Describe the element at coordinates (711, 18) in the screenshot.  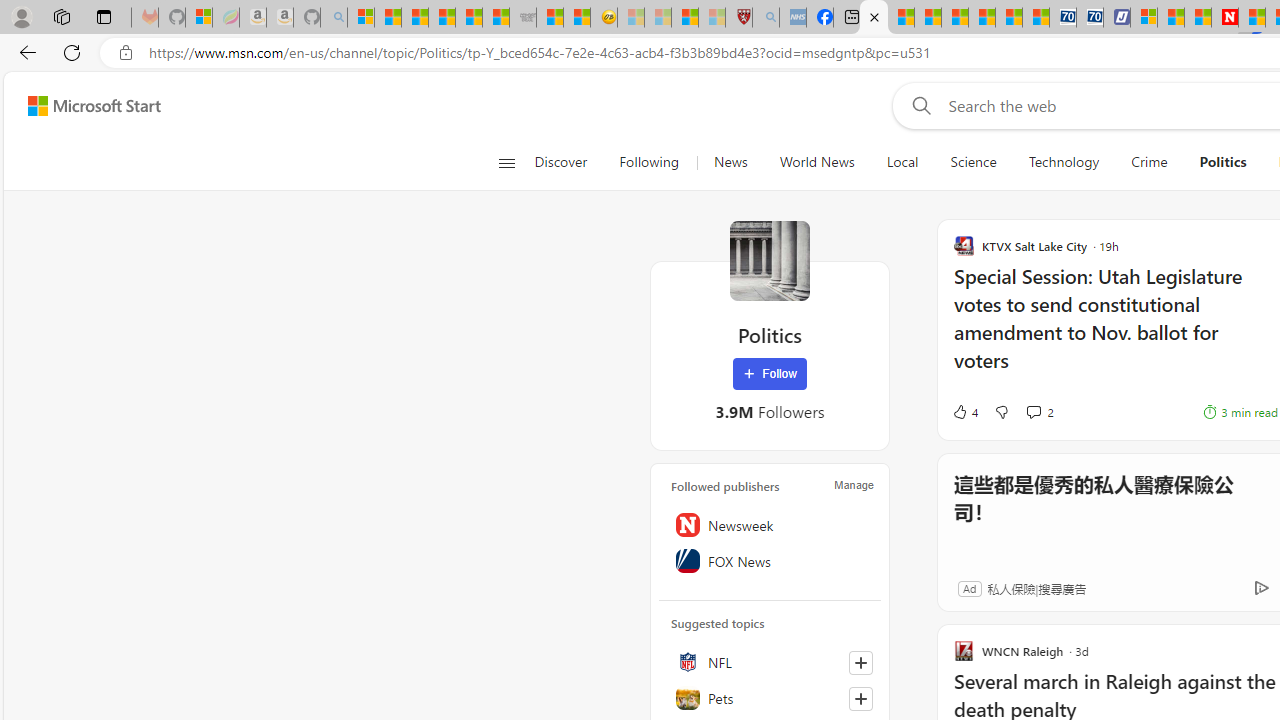
I see `12 Popular Science Lies that Must be Corrected - Sleeping` at that location.